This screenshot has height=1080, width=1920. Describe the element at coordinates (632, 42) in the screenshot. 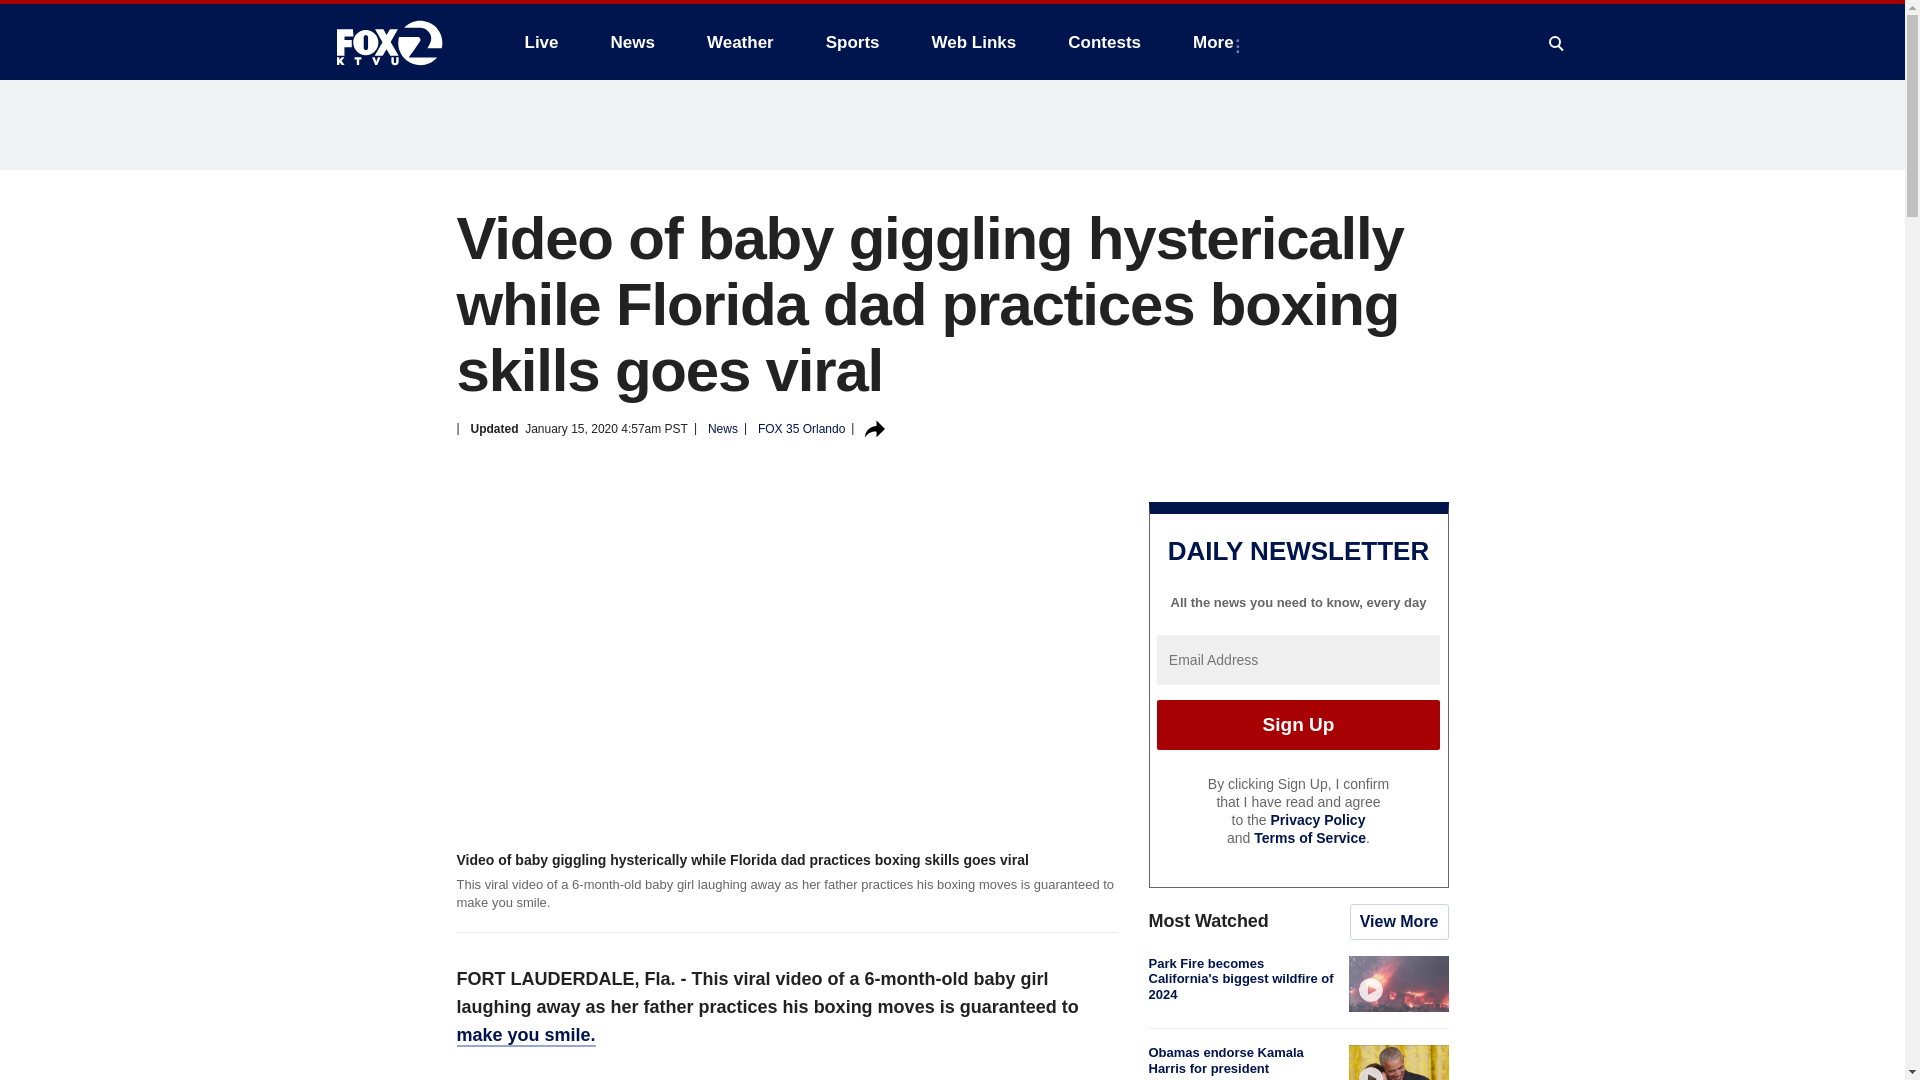

I see `News` at that location.